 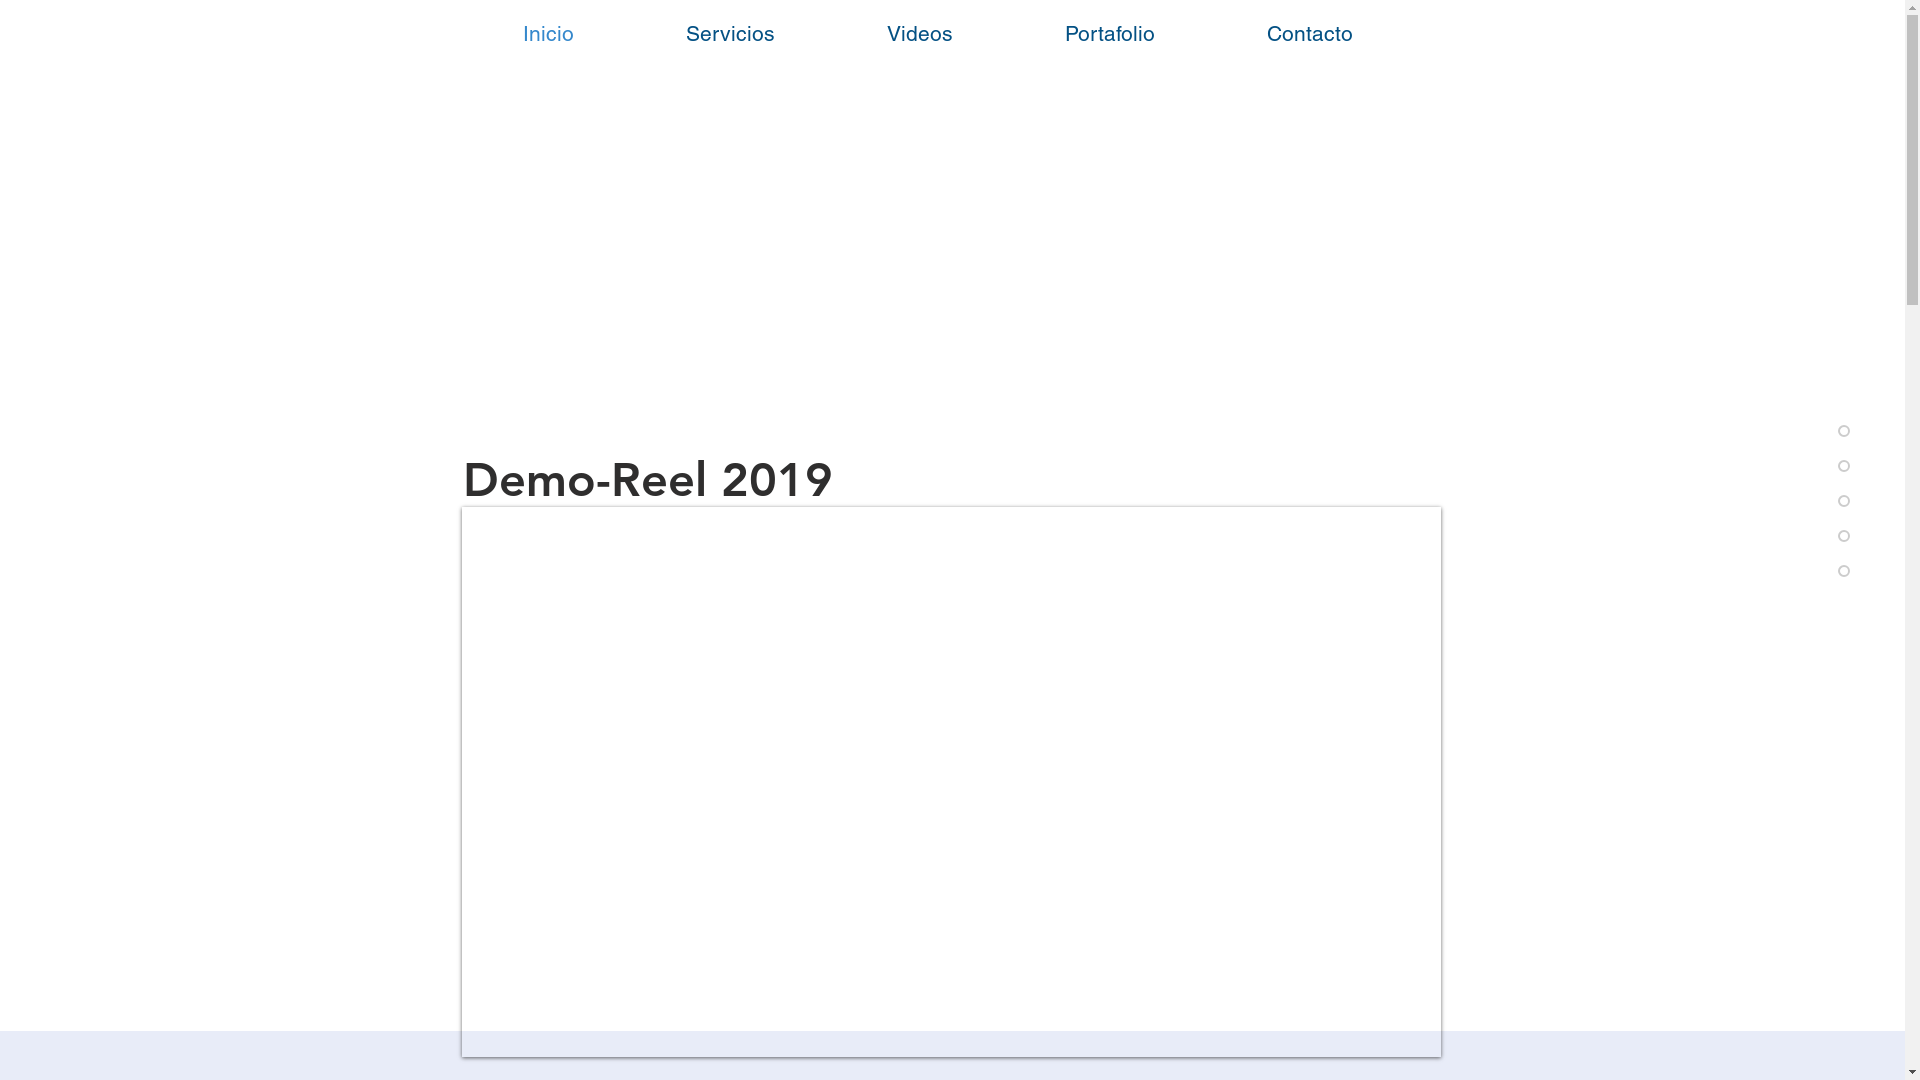 What do you see at coordinates (1309, 34) in the screenshot?
I see `Contacto` at bounding box center [1309, 34].